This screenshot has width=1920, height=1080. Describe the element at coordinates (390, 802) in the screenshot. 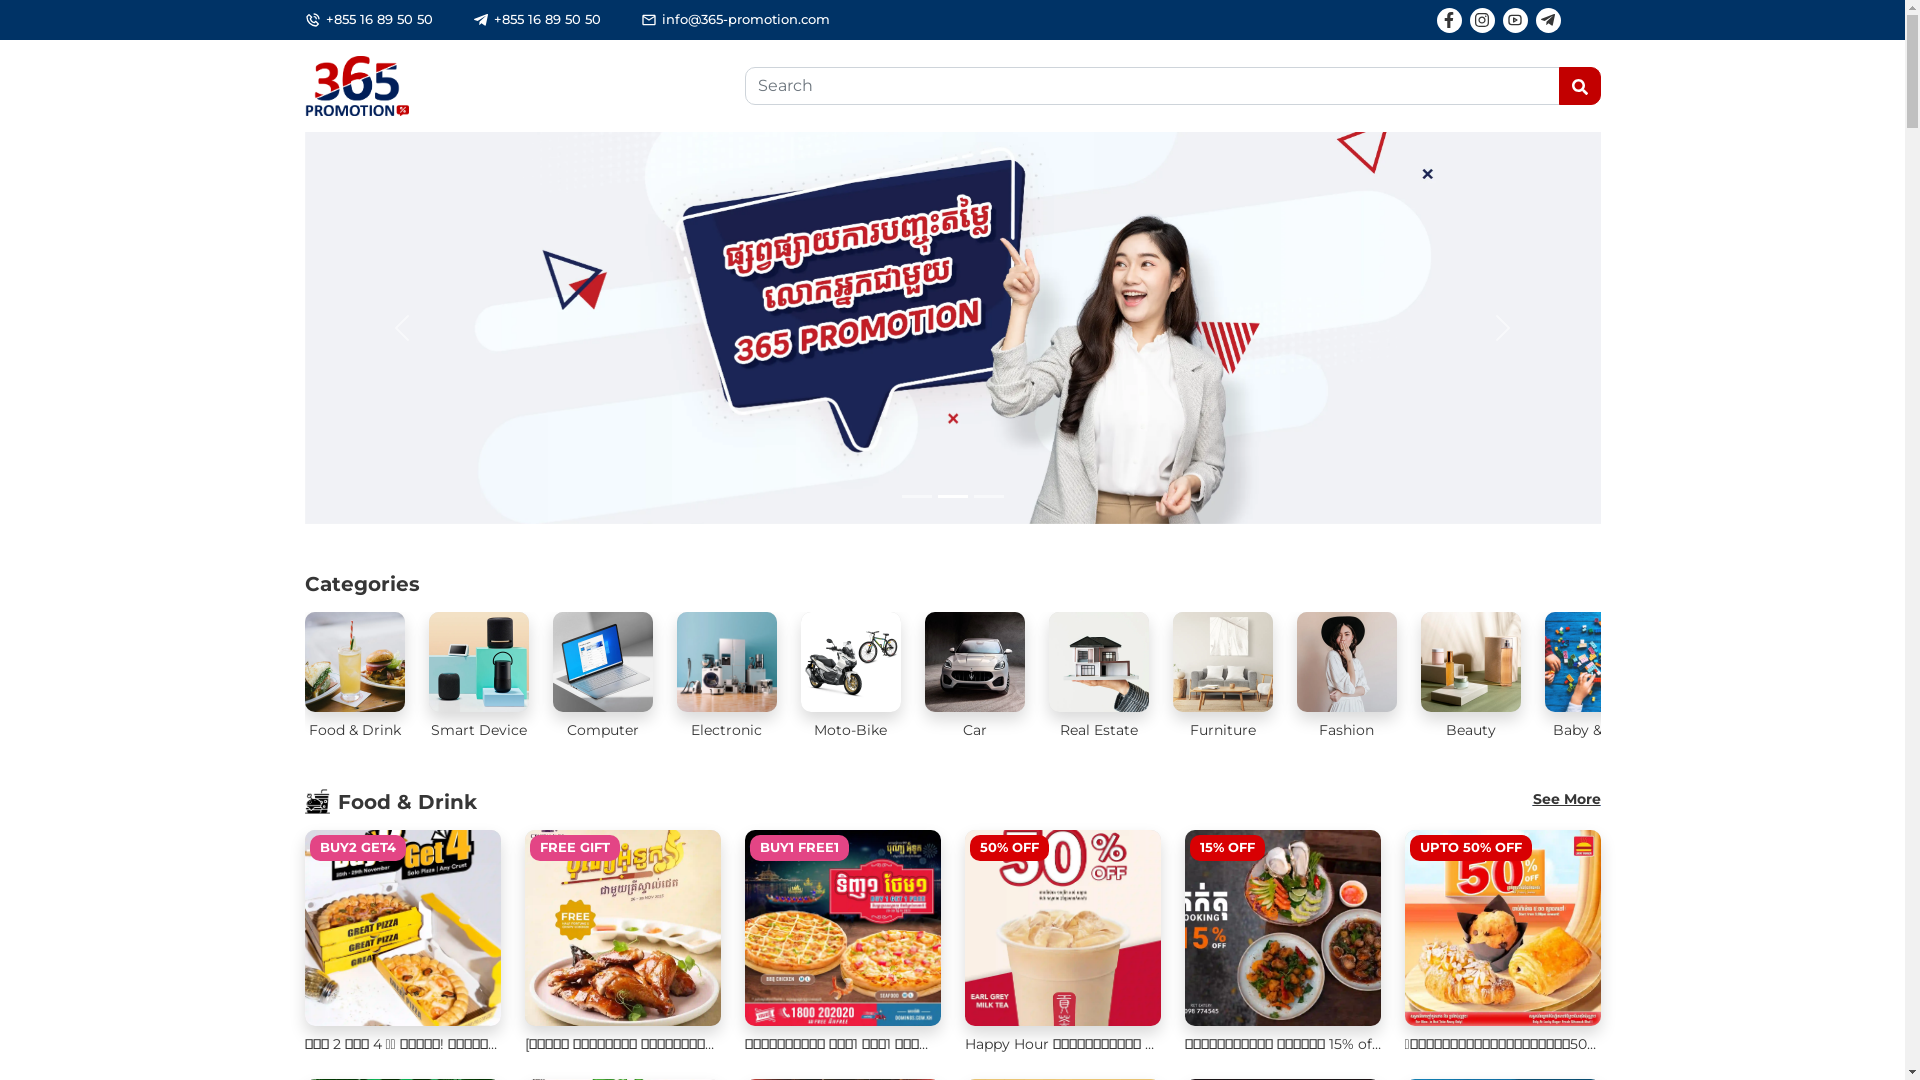

I see `Food & Drink` at that location.